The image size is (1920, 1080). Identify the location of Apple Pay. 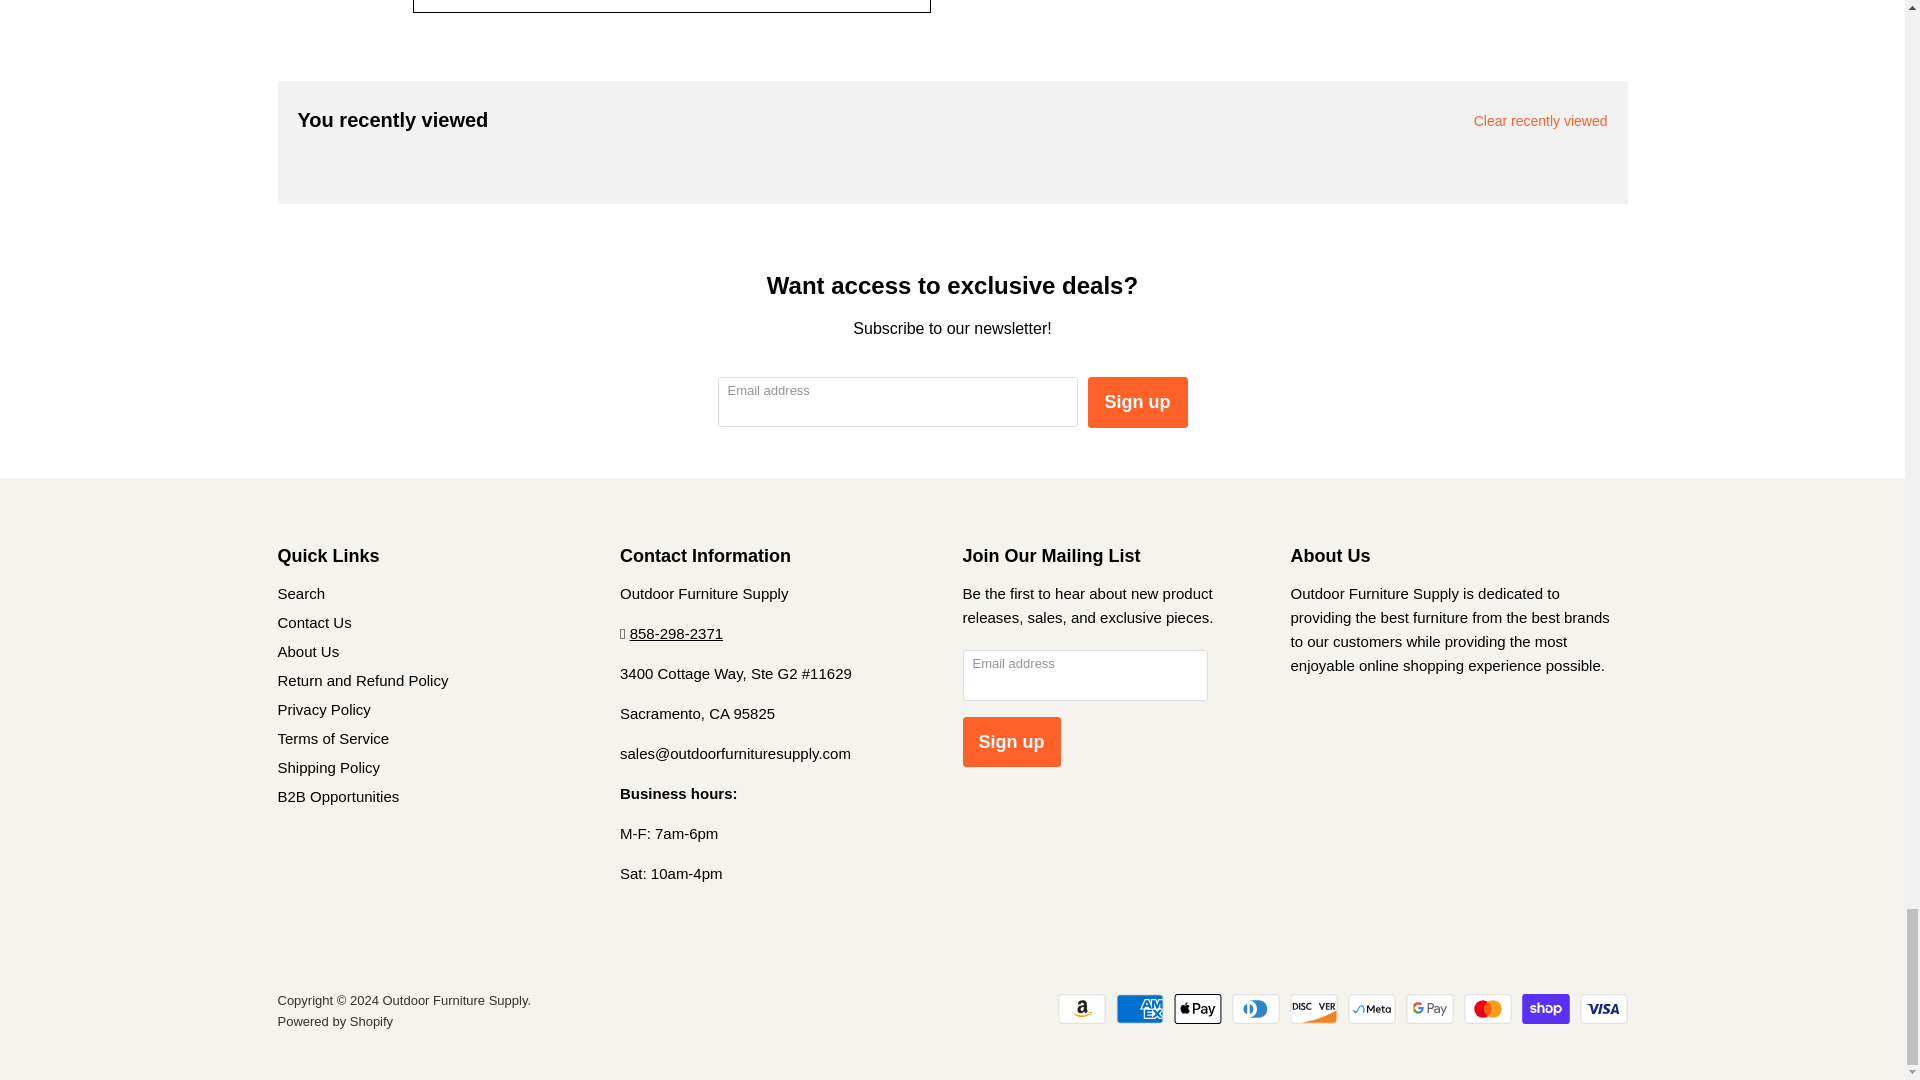
(1197, 1008).